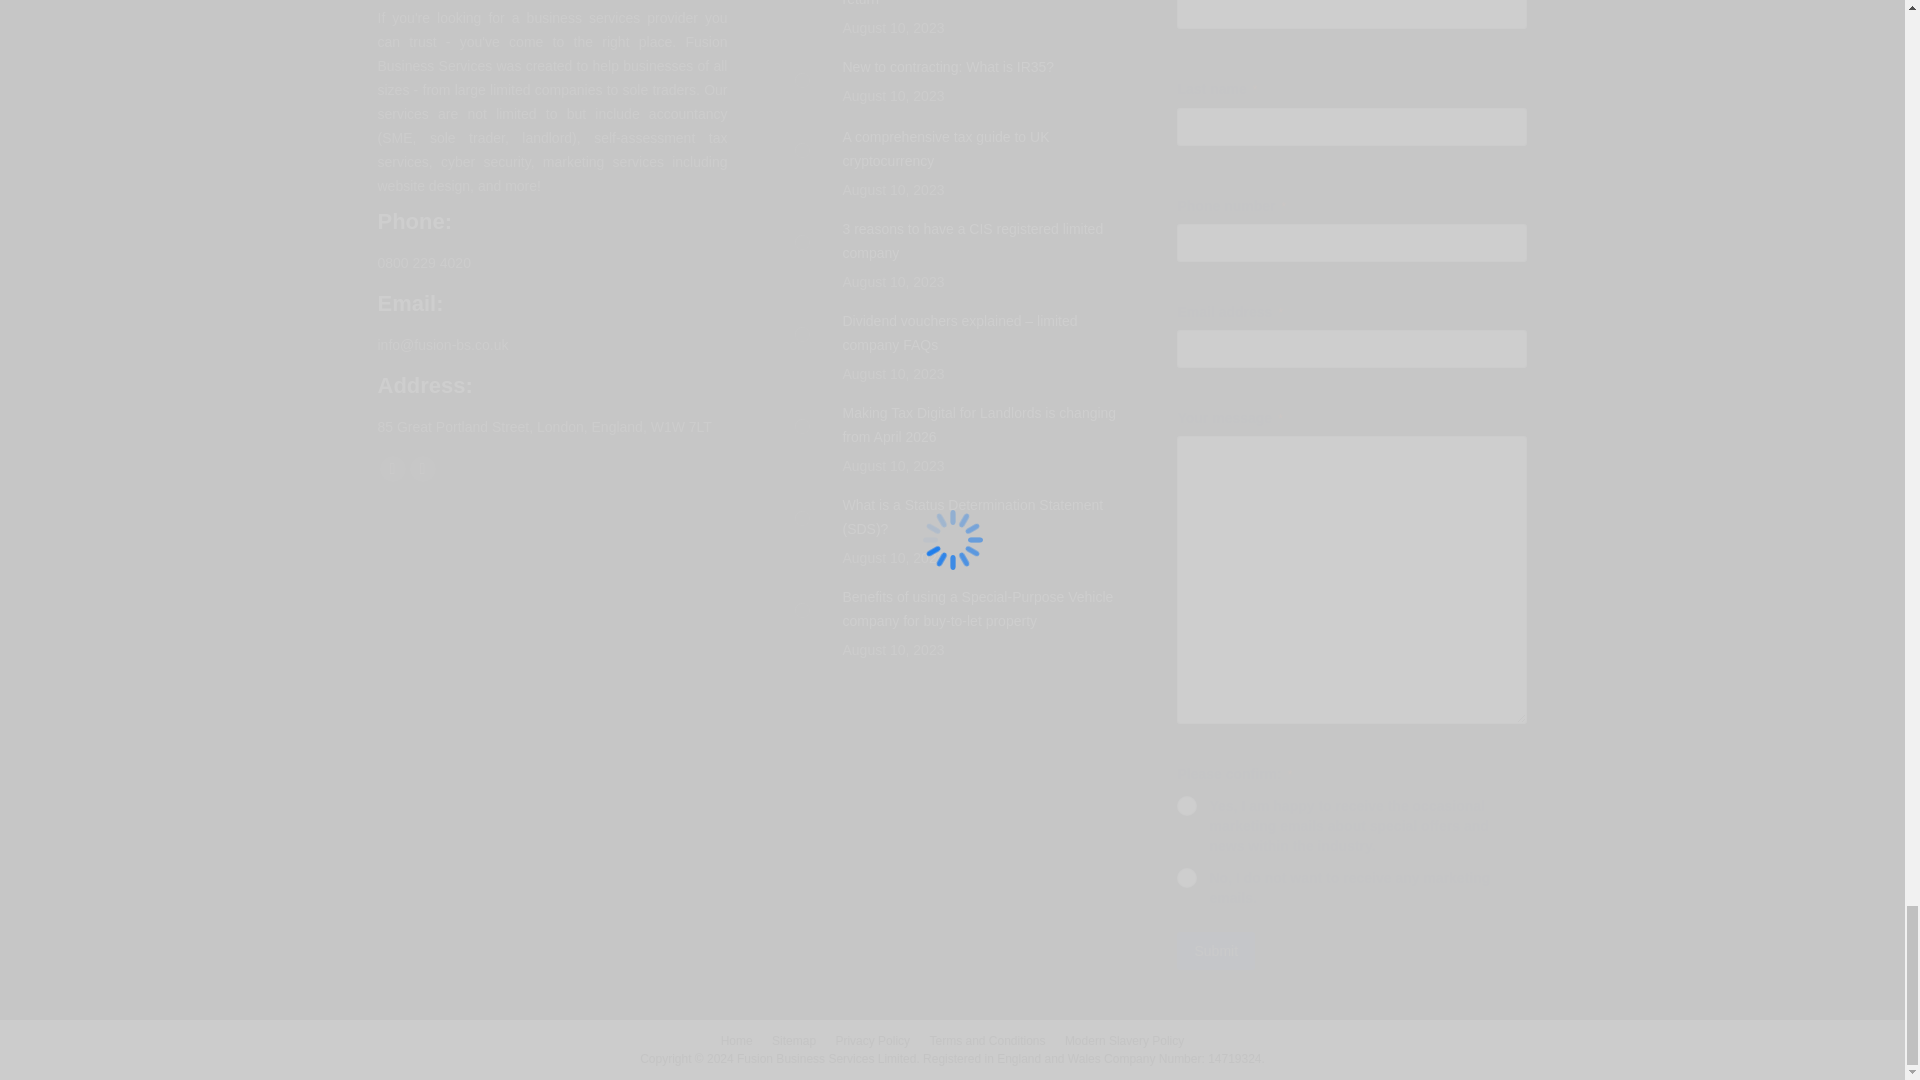 This screenshot has width=1920, height=1080. I want to click on Submit, so click(1216, 950).